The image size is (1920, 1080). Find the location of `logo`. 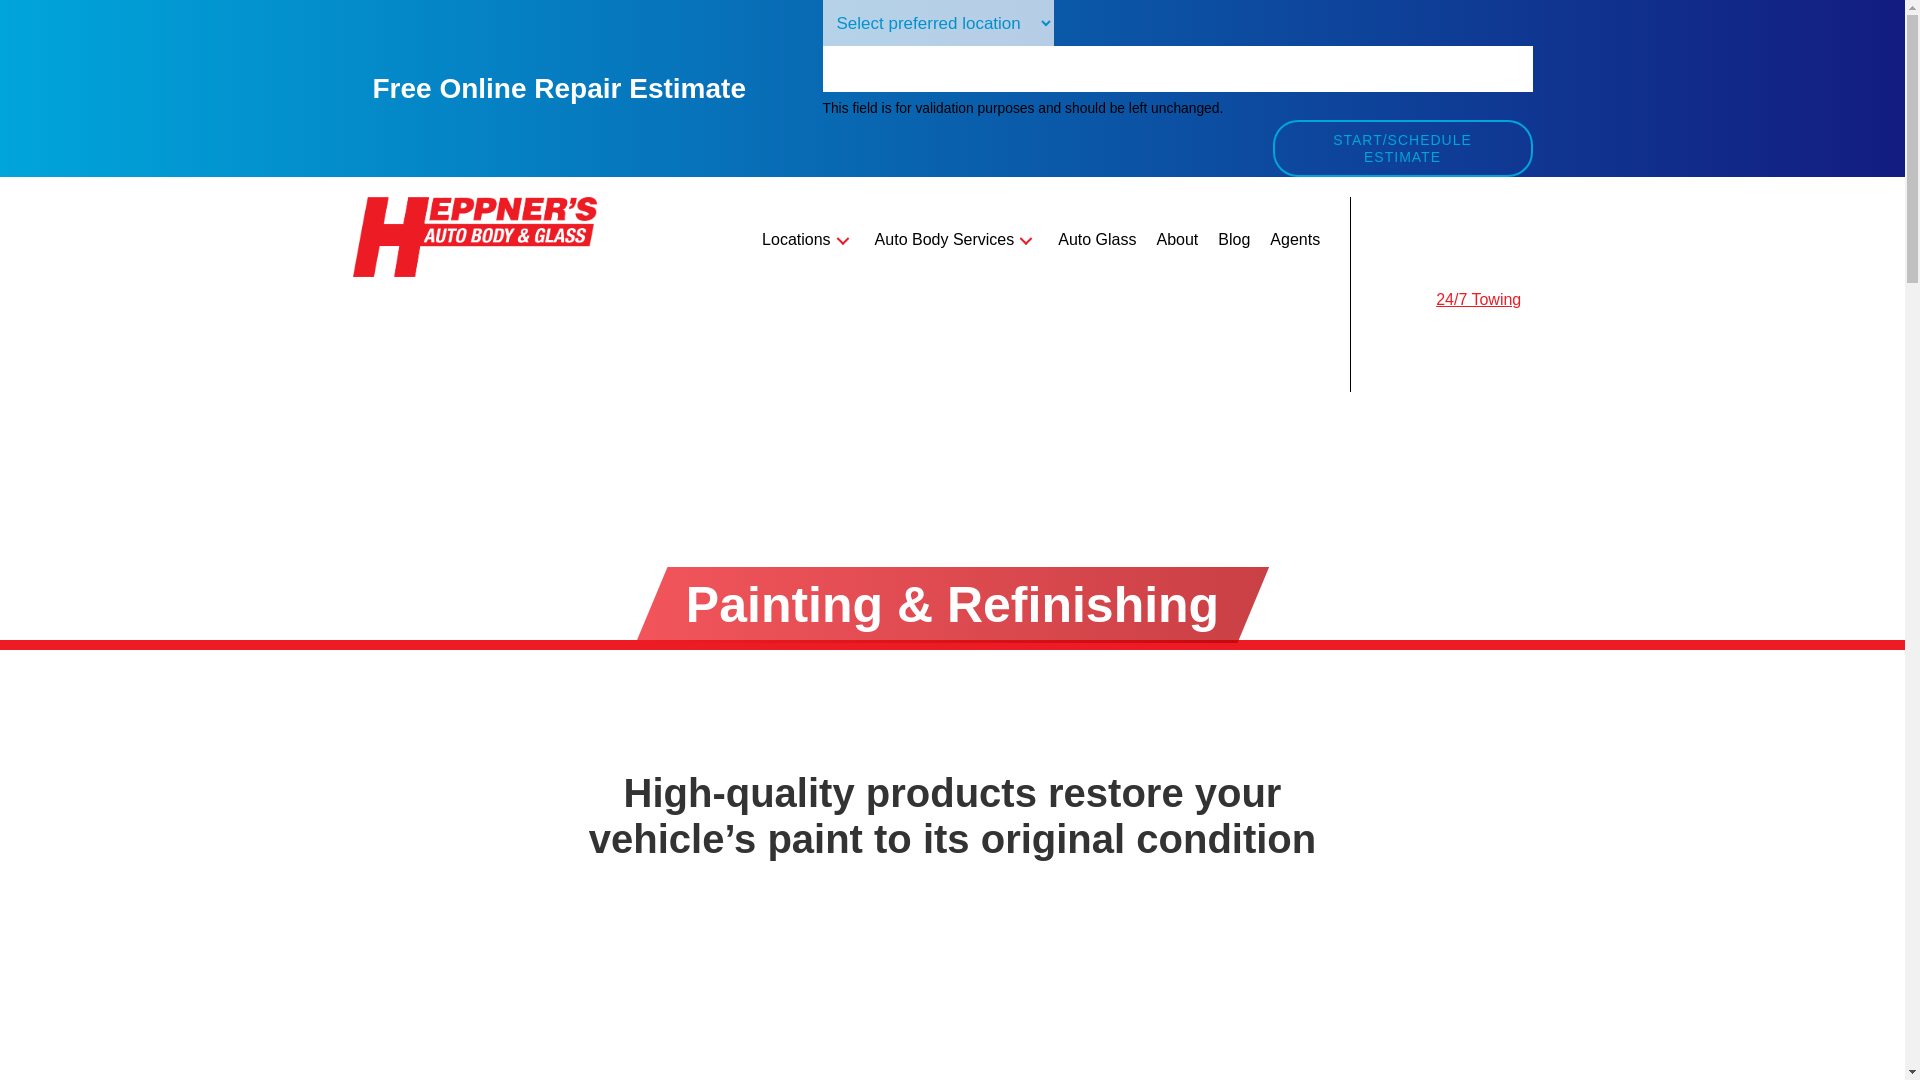

logo is located at coordinates (473, 236).